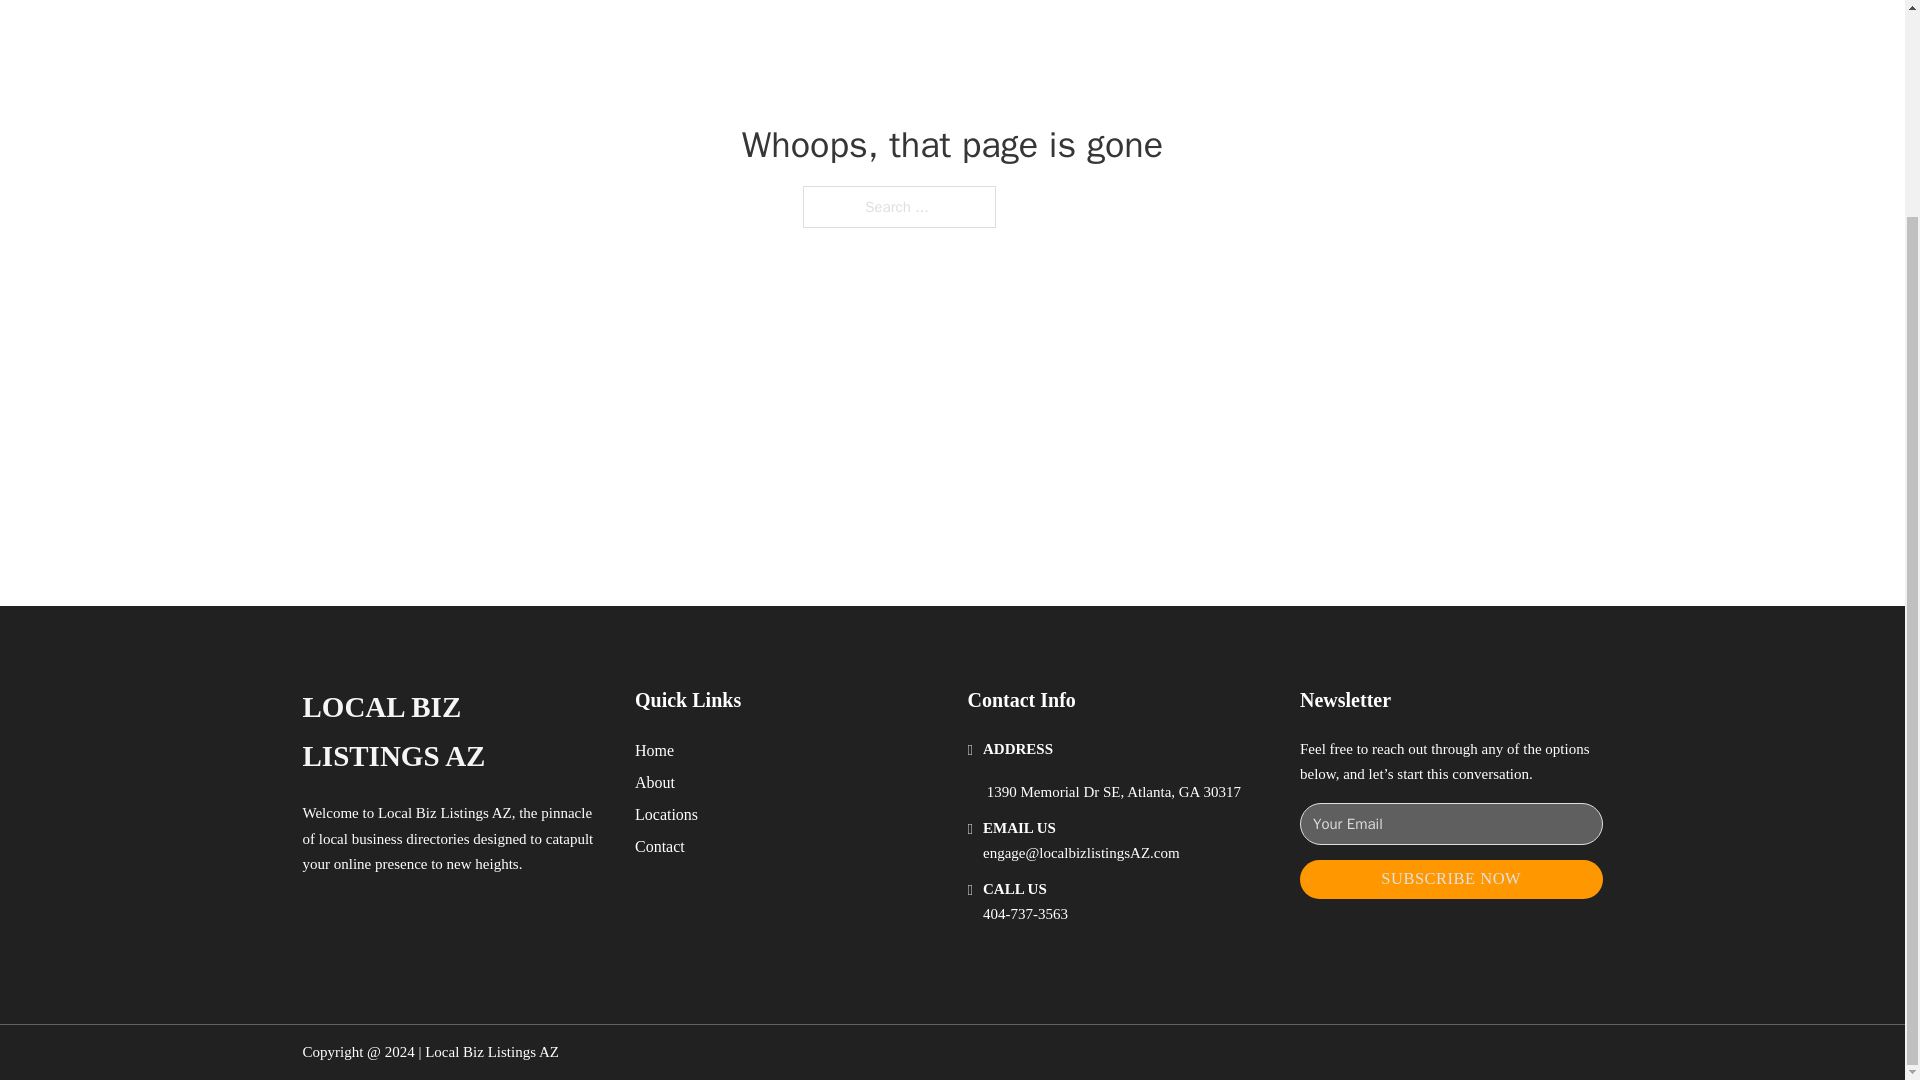 This screenshot has width=1920, height=1080. Describe the element at coordinates (654, 750) in the screenshot. I see `Home` at that location.